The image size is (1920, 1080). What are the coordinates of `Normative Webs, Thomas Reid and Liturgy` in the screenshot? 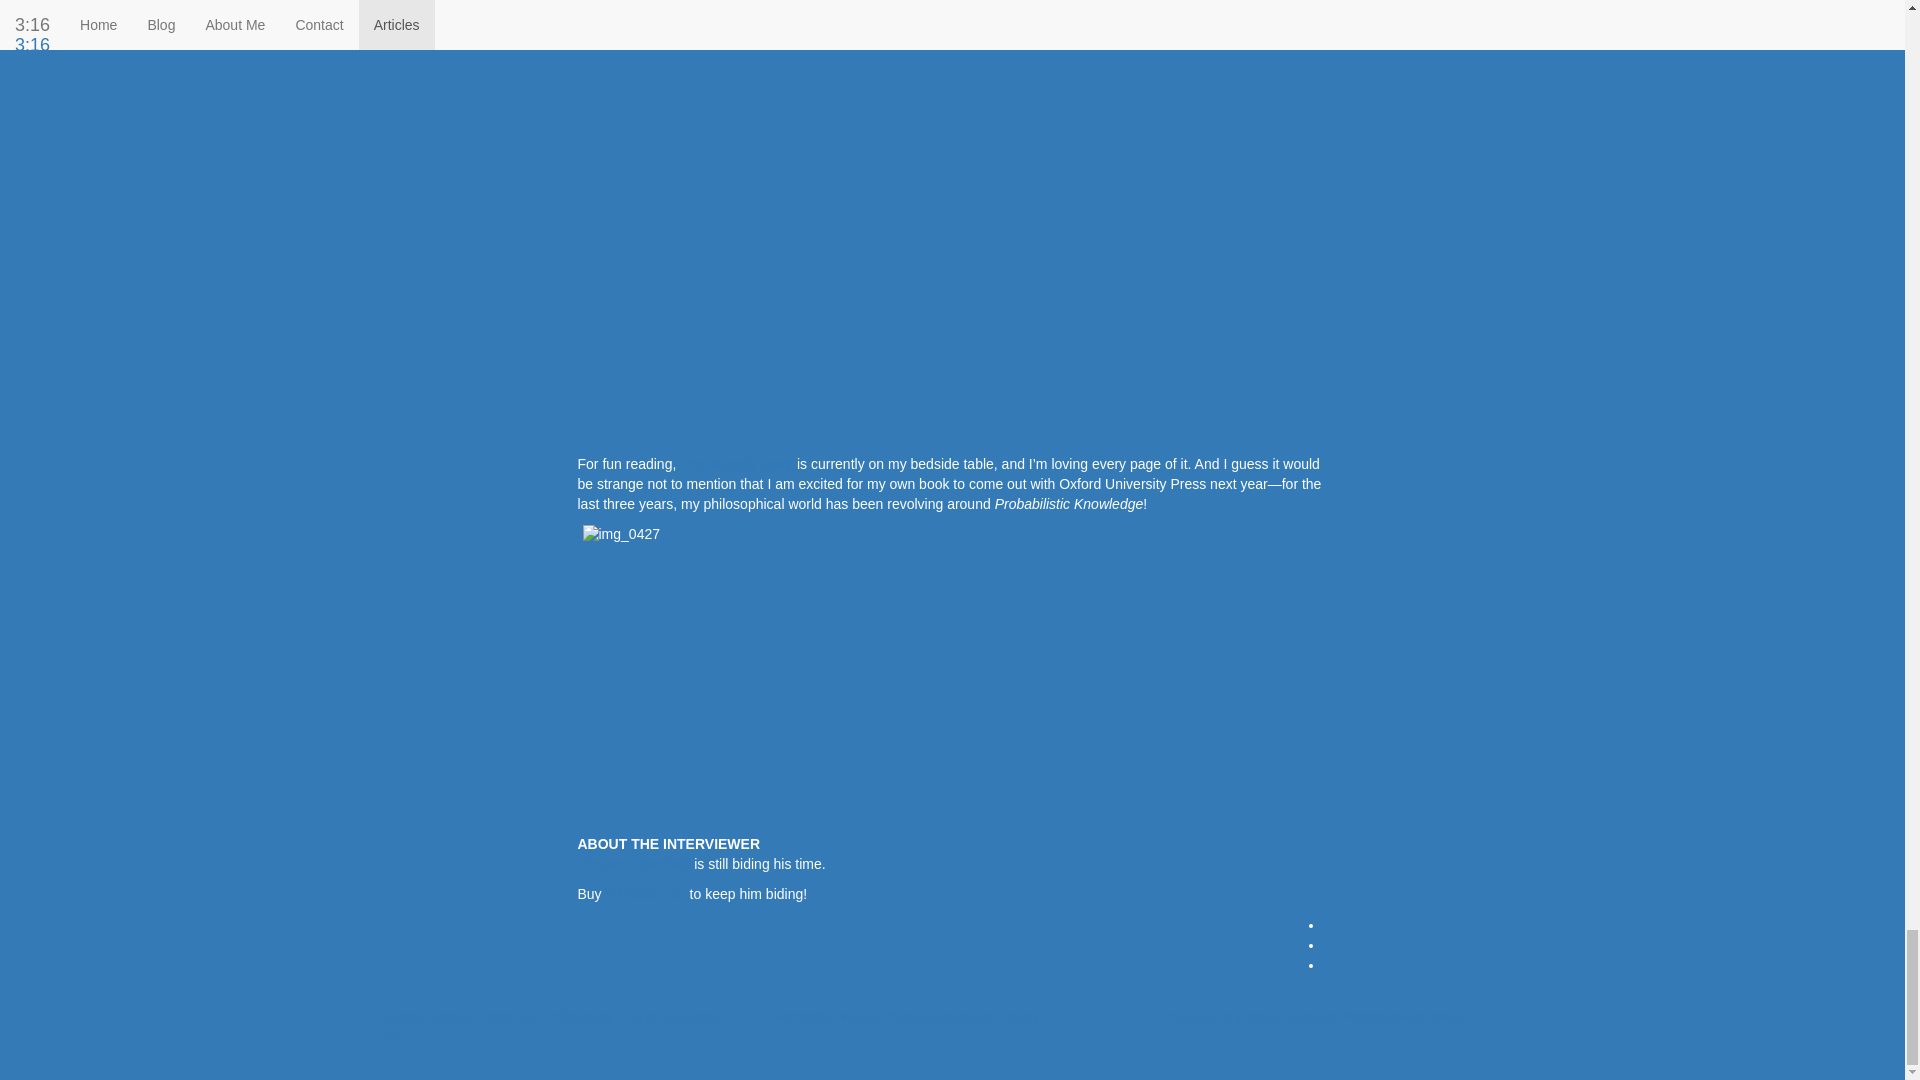 It's located at (904, 1016).